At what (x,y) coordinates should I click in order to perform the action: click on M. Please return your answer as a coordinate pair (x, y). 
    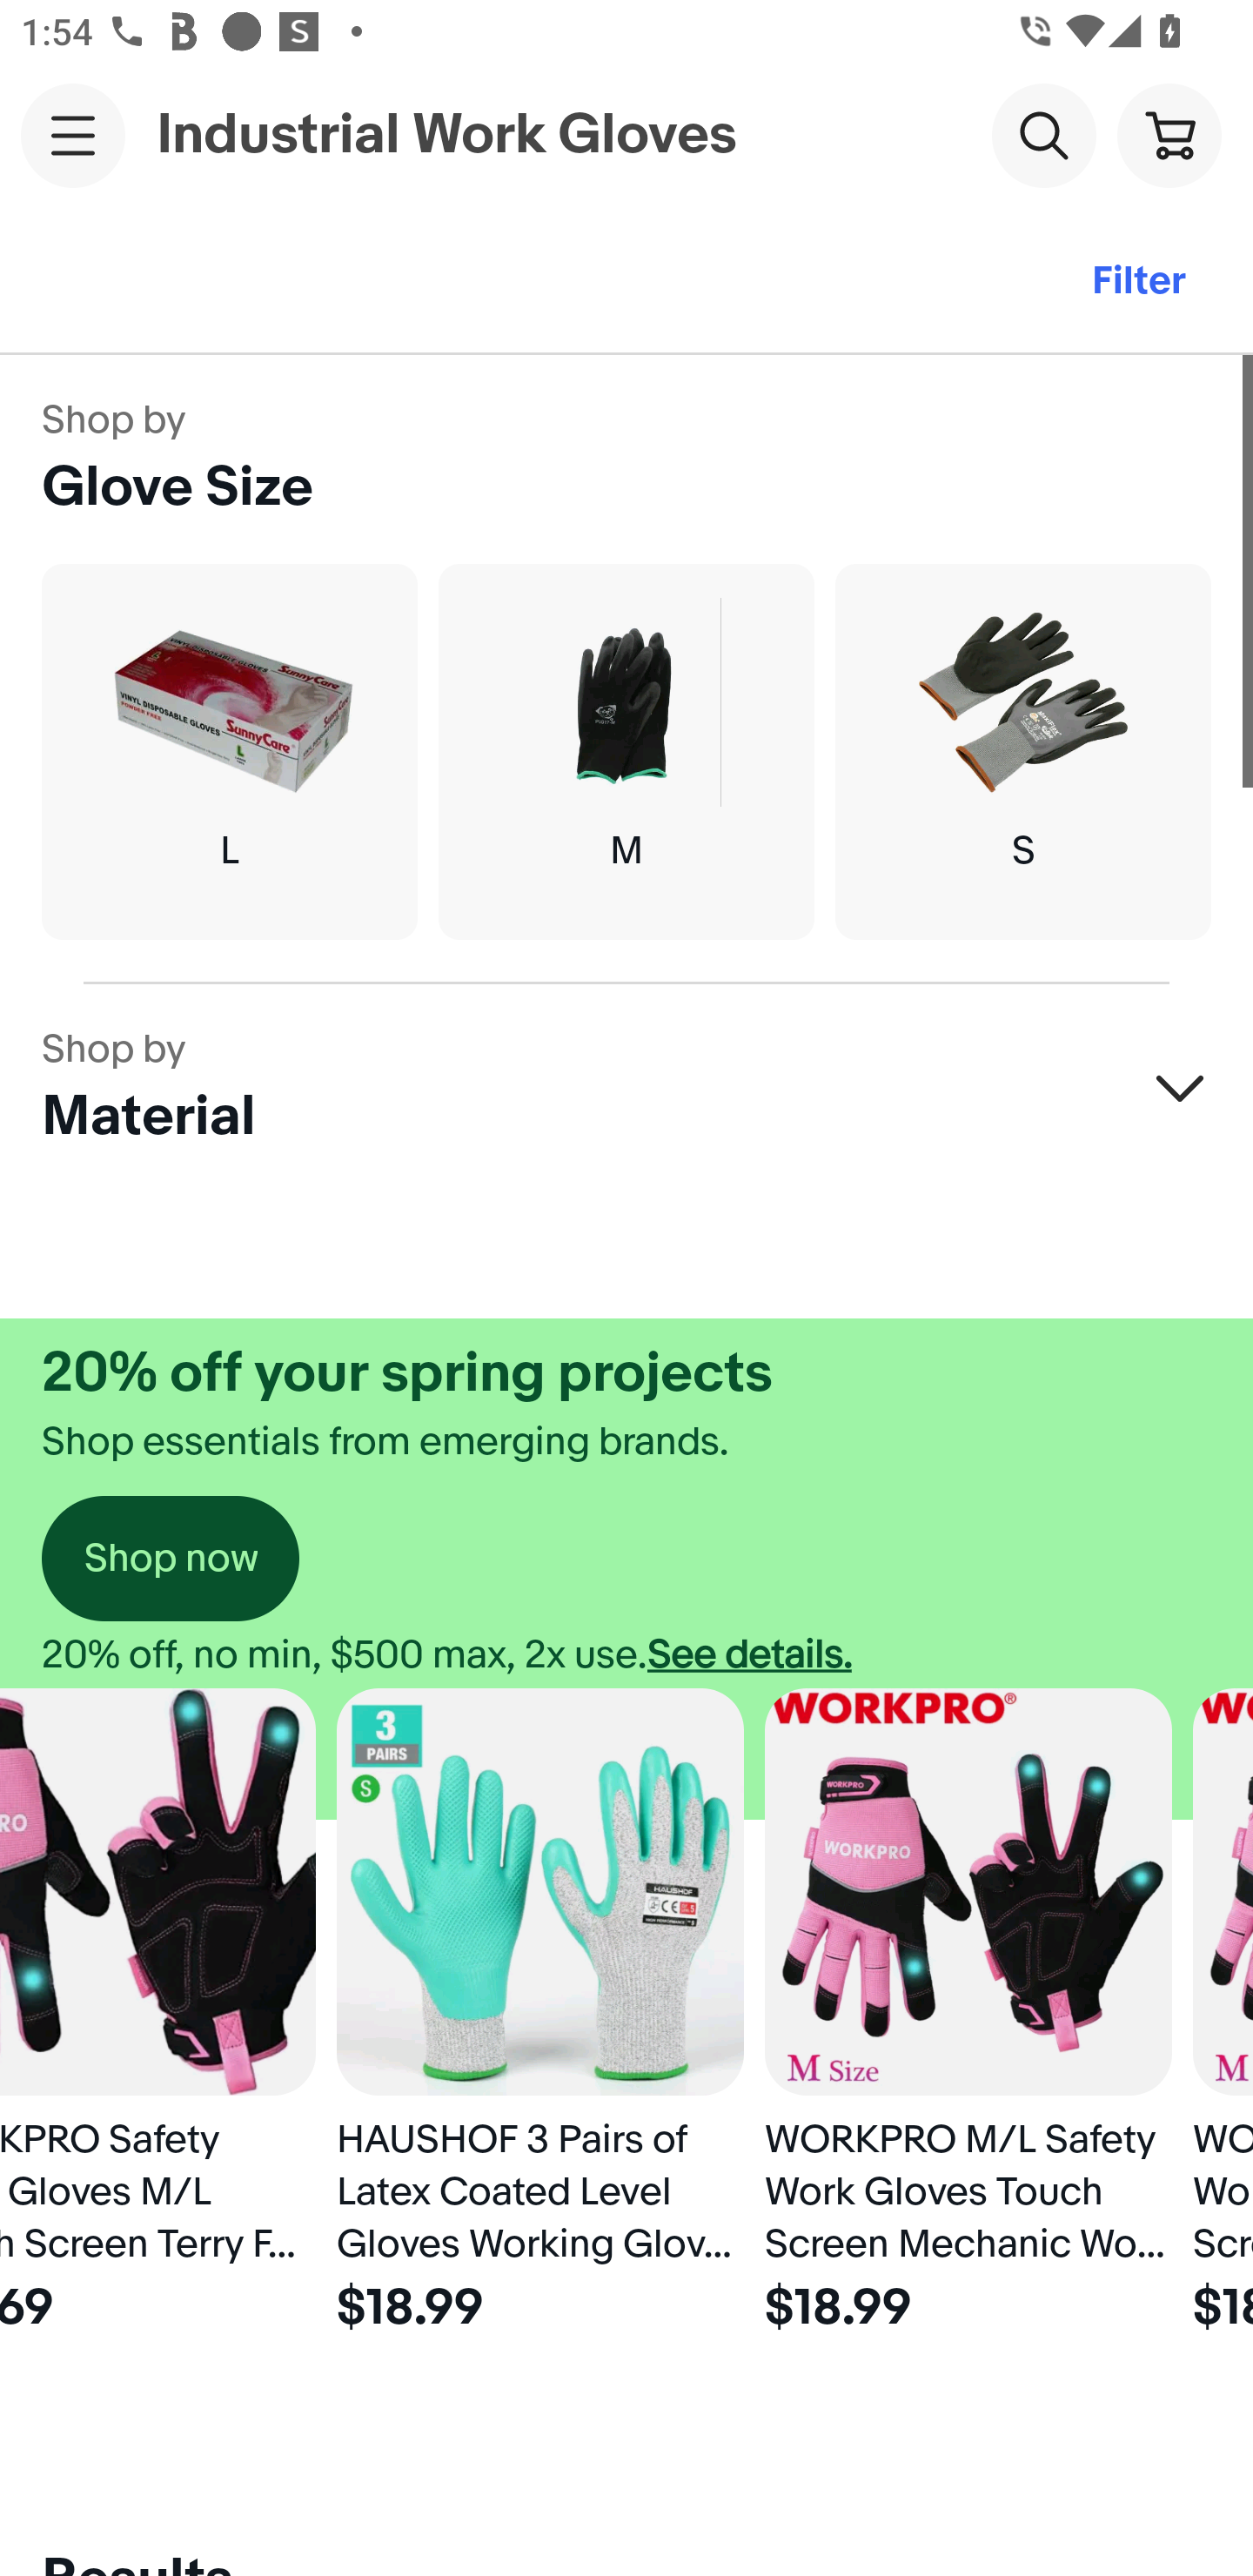
    Looking at the image, I should click on (626, 752).